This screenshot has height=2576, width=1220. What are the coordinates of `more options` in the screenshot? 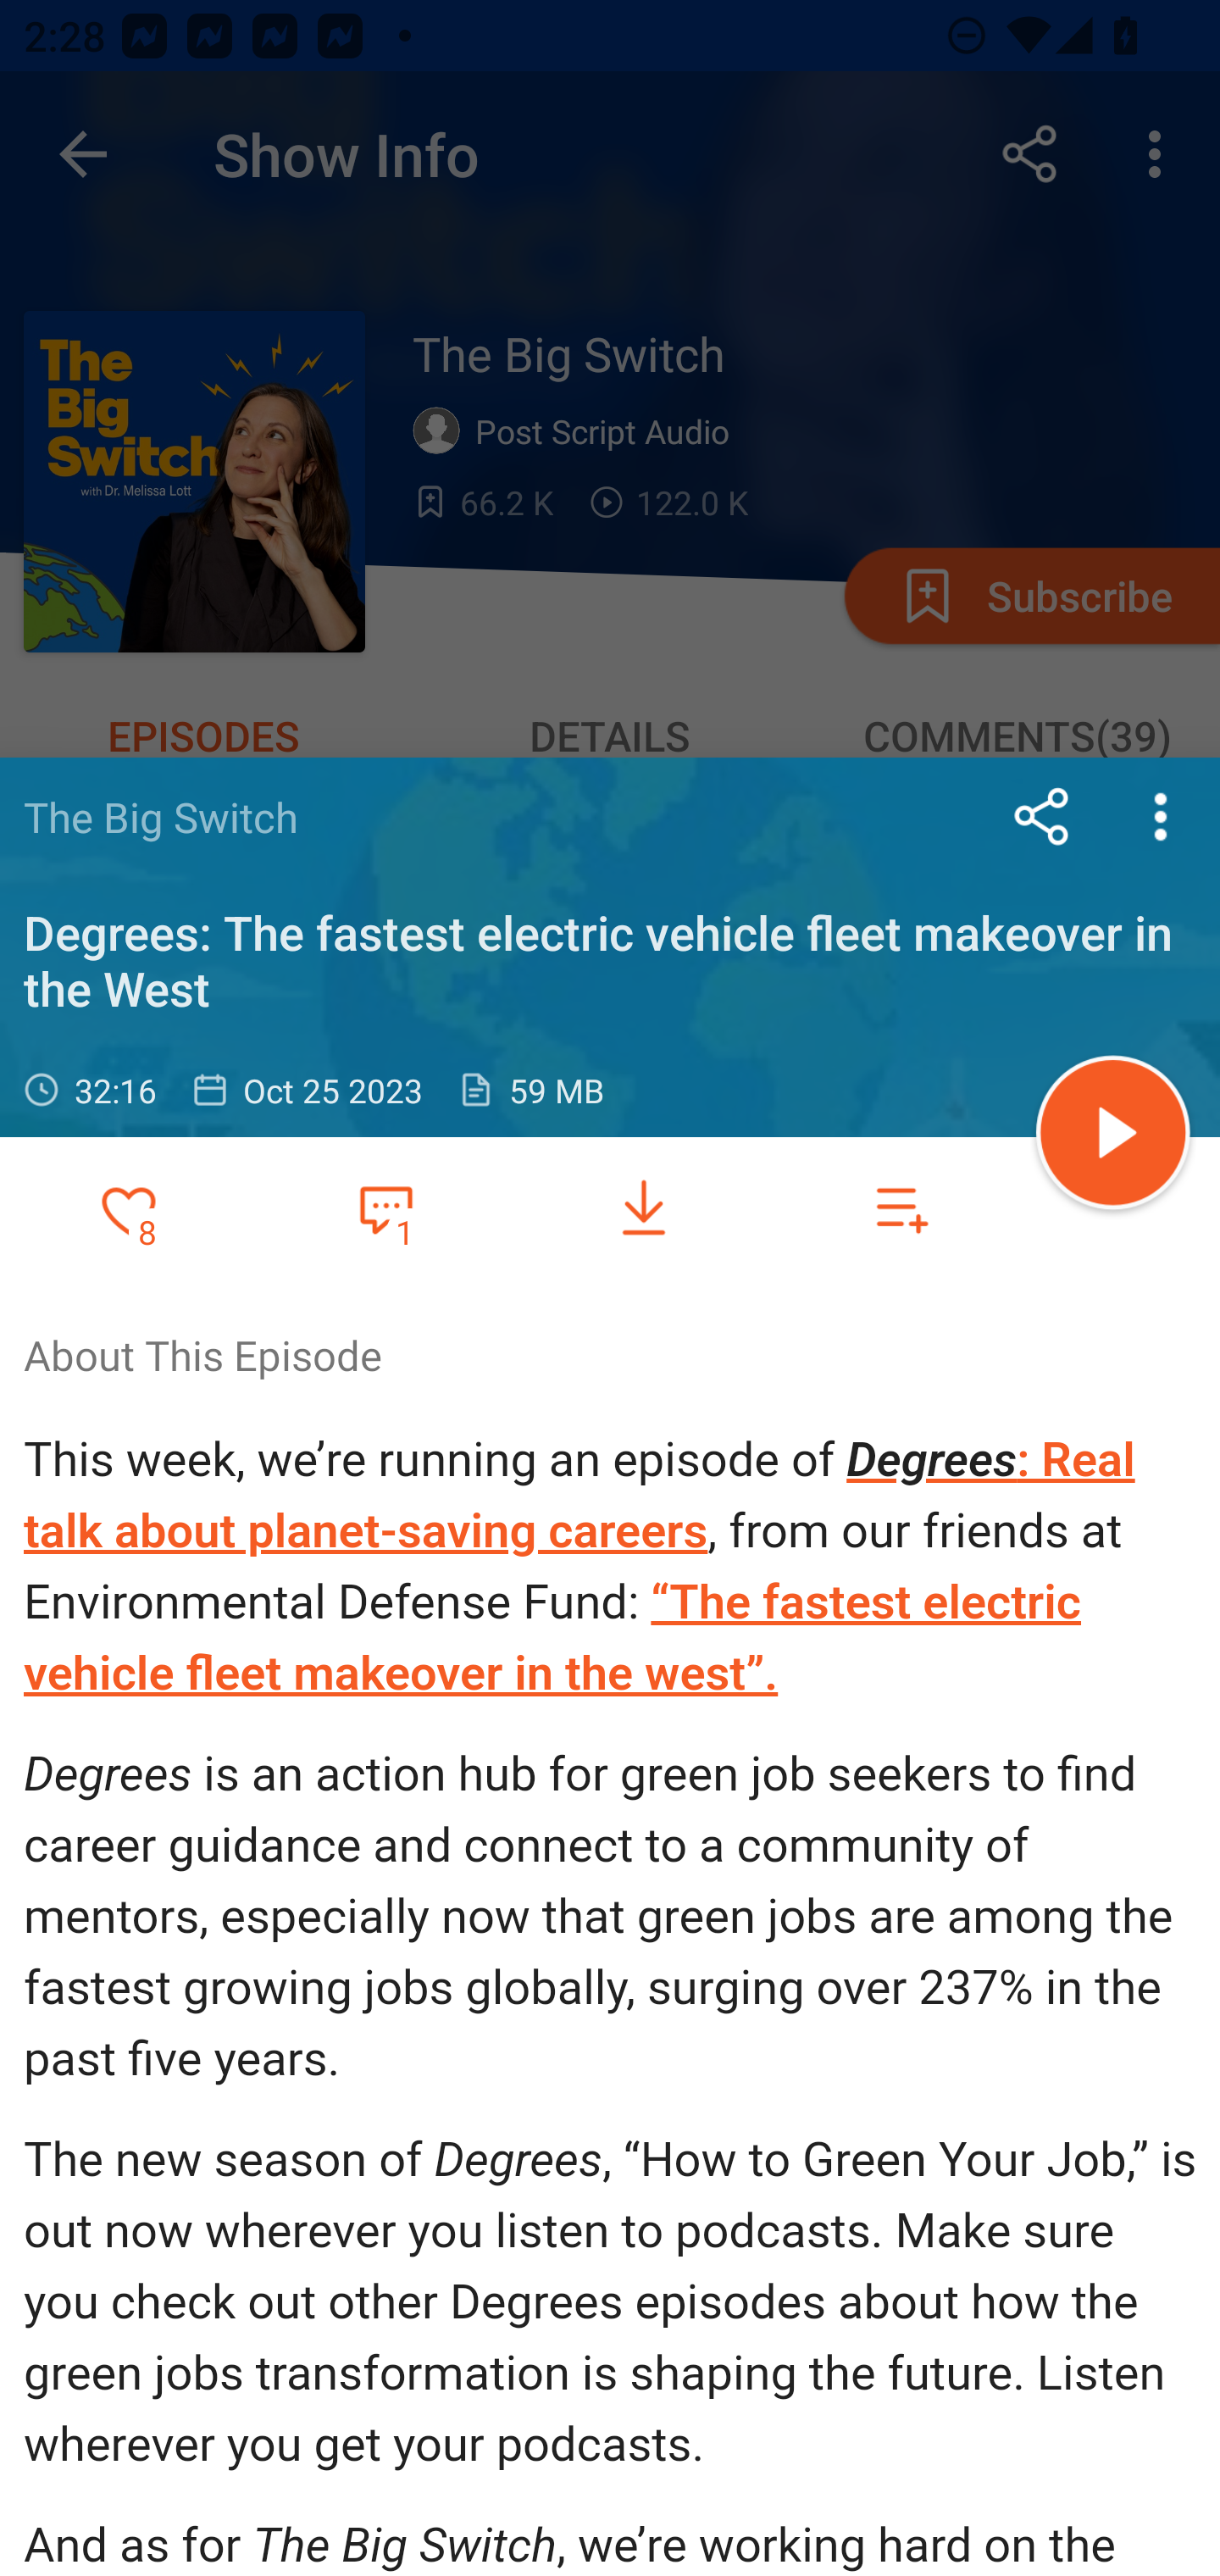 It's located at (1161, 816).